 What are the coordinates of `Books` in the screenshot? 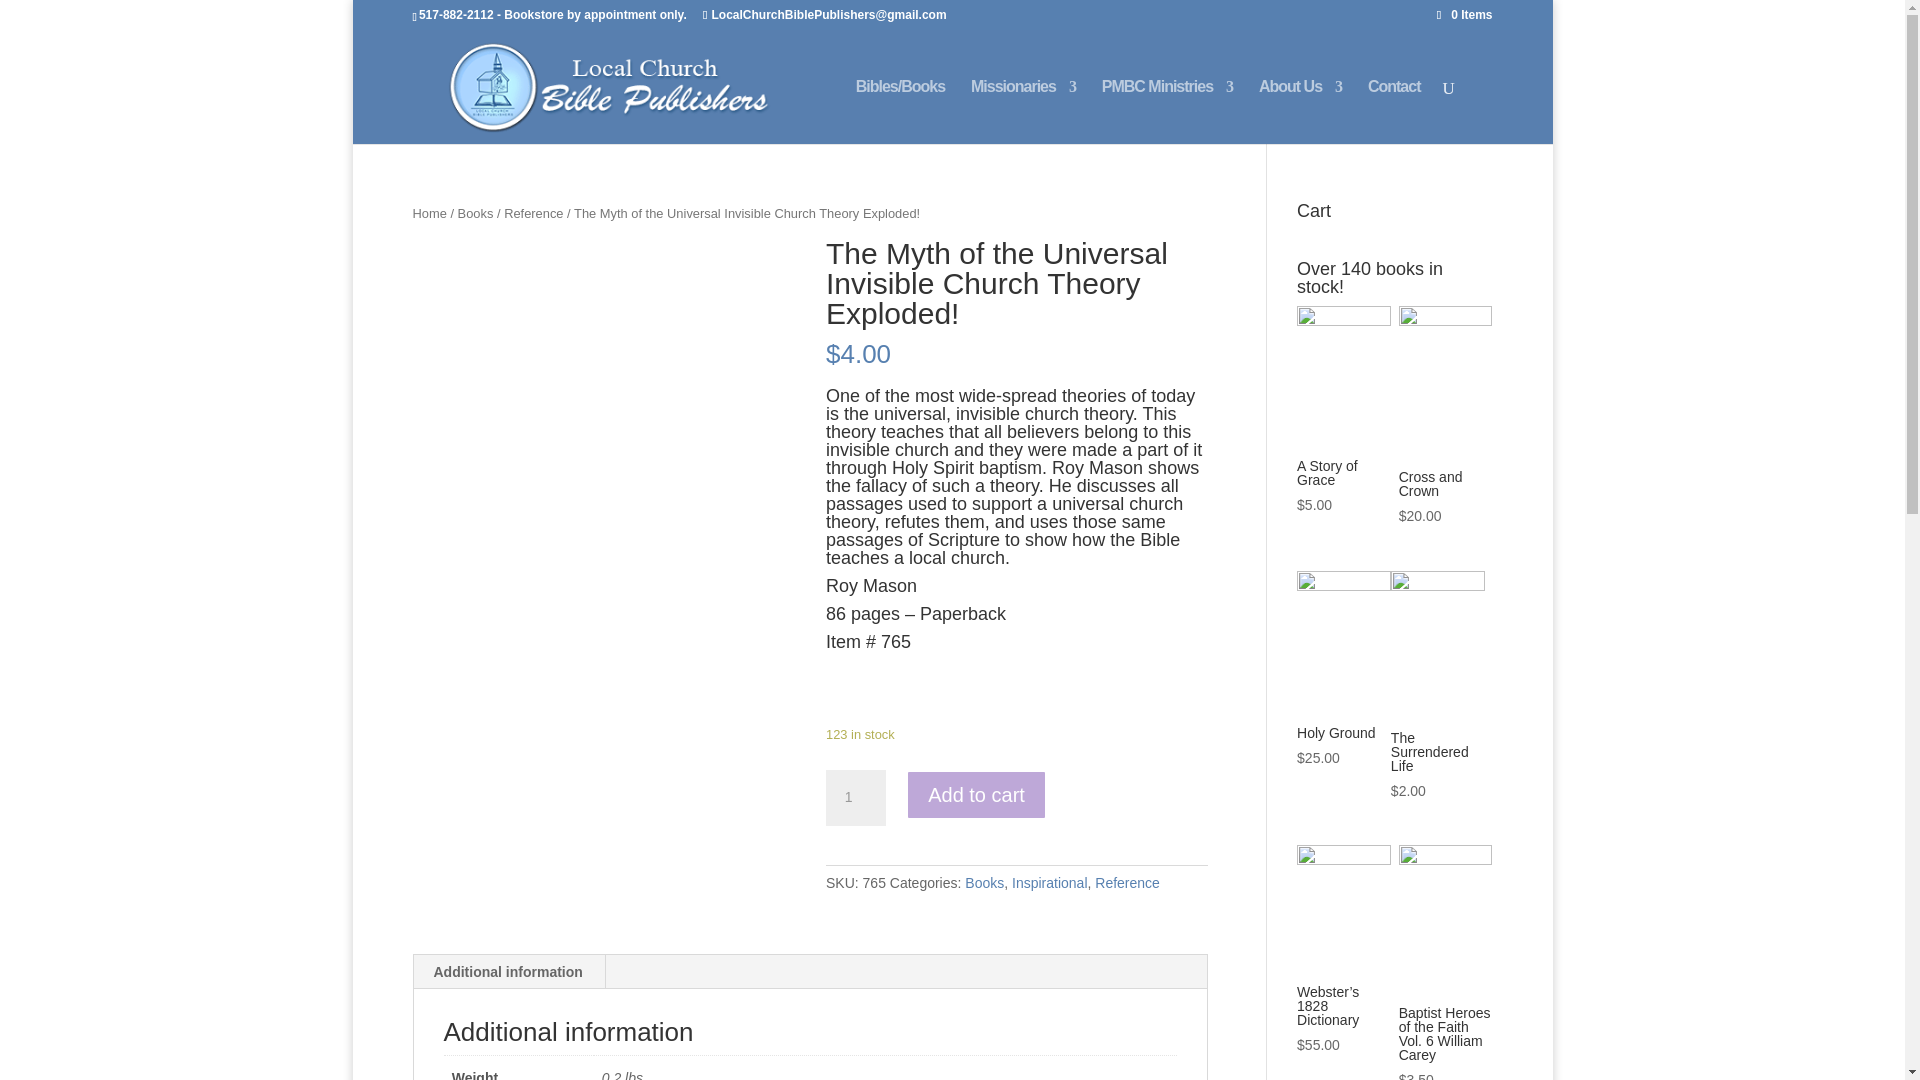 It's located at (476, 214).